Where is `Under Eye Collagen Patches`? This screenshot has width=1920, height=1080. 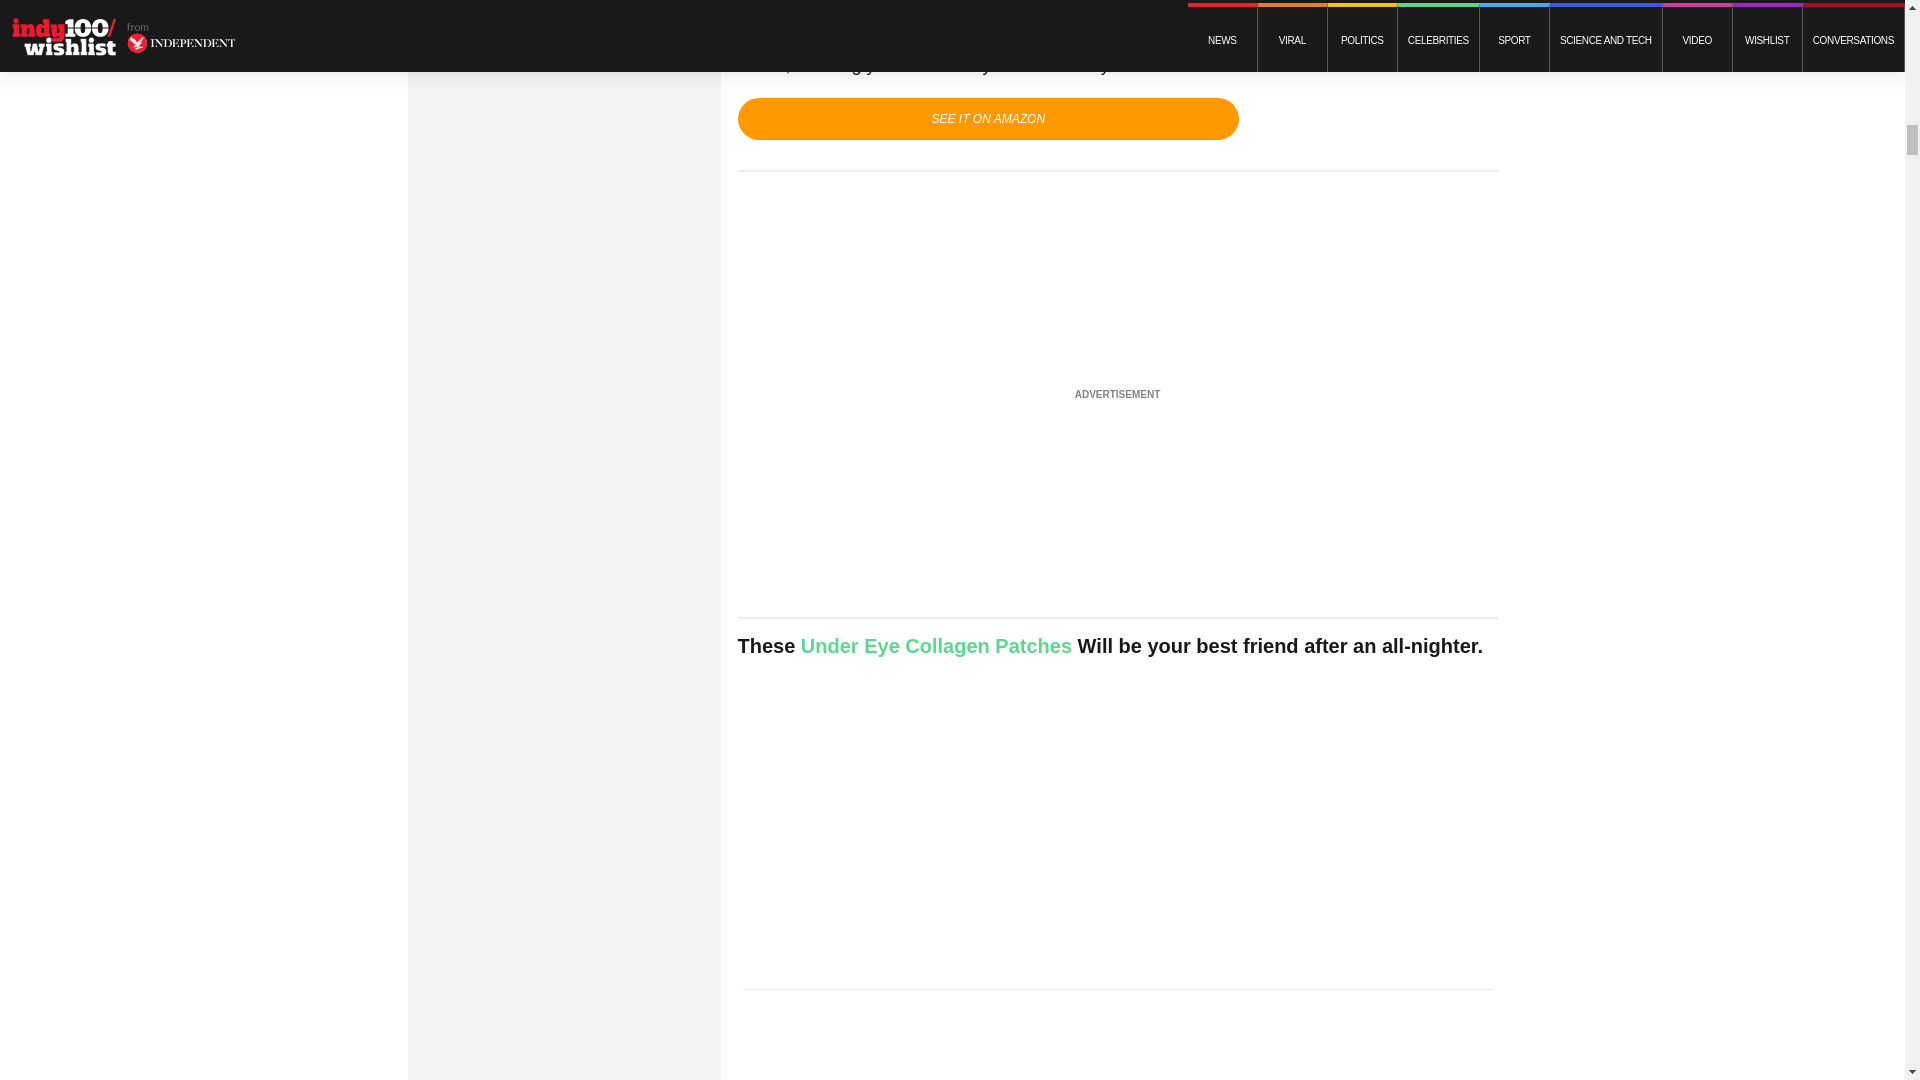 Under Eye Collagen Patches is located at coordinates (936, 646).